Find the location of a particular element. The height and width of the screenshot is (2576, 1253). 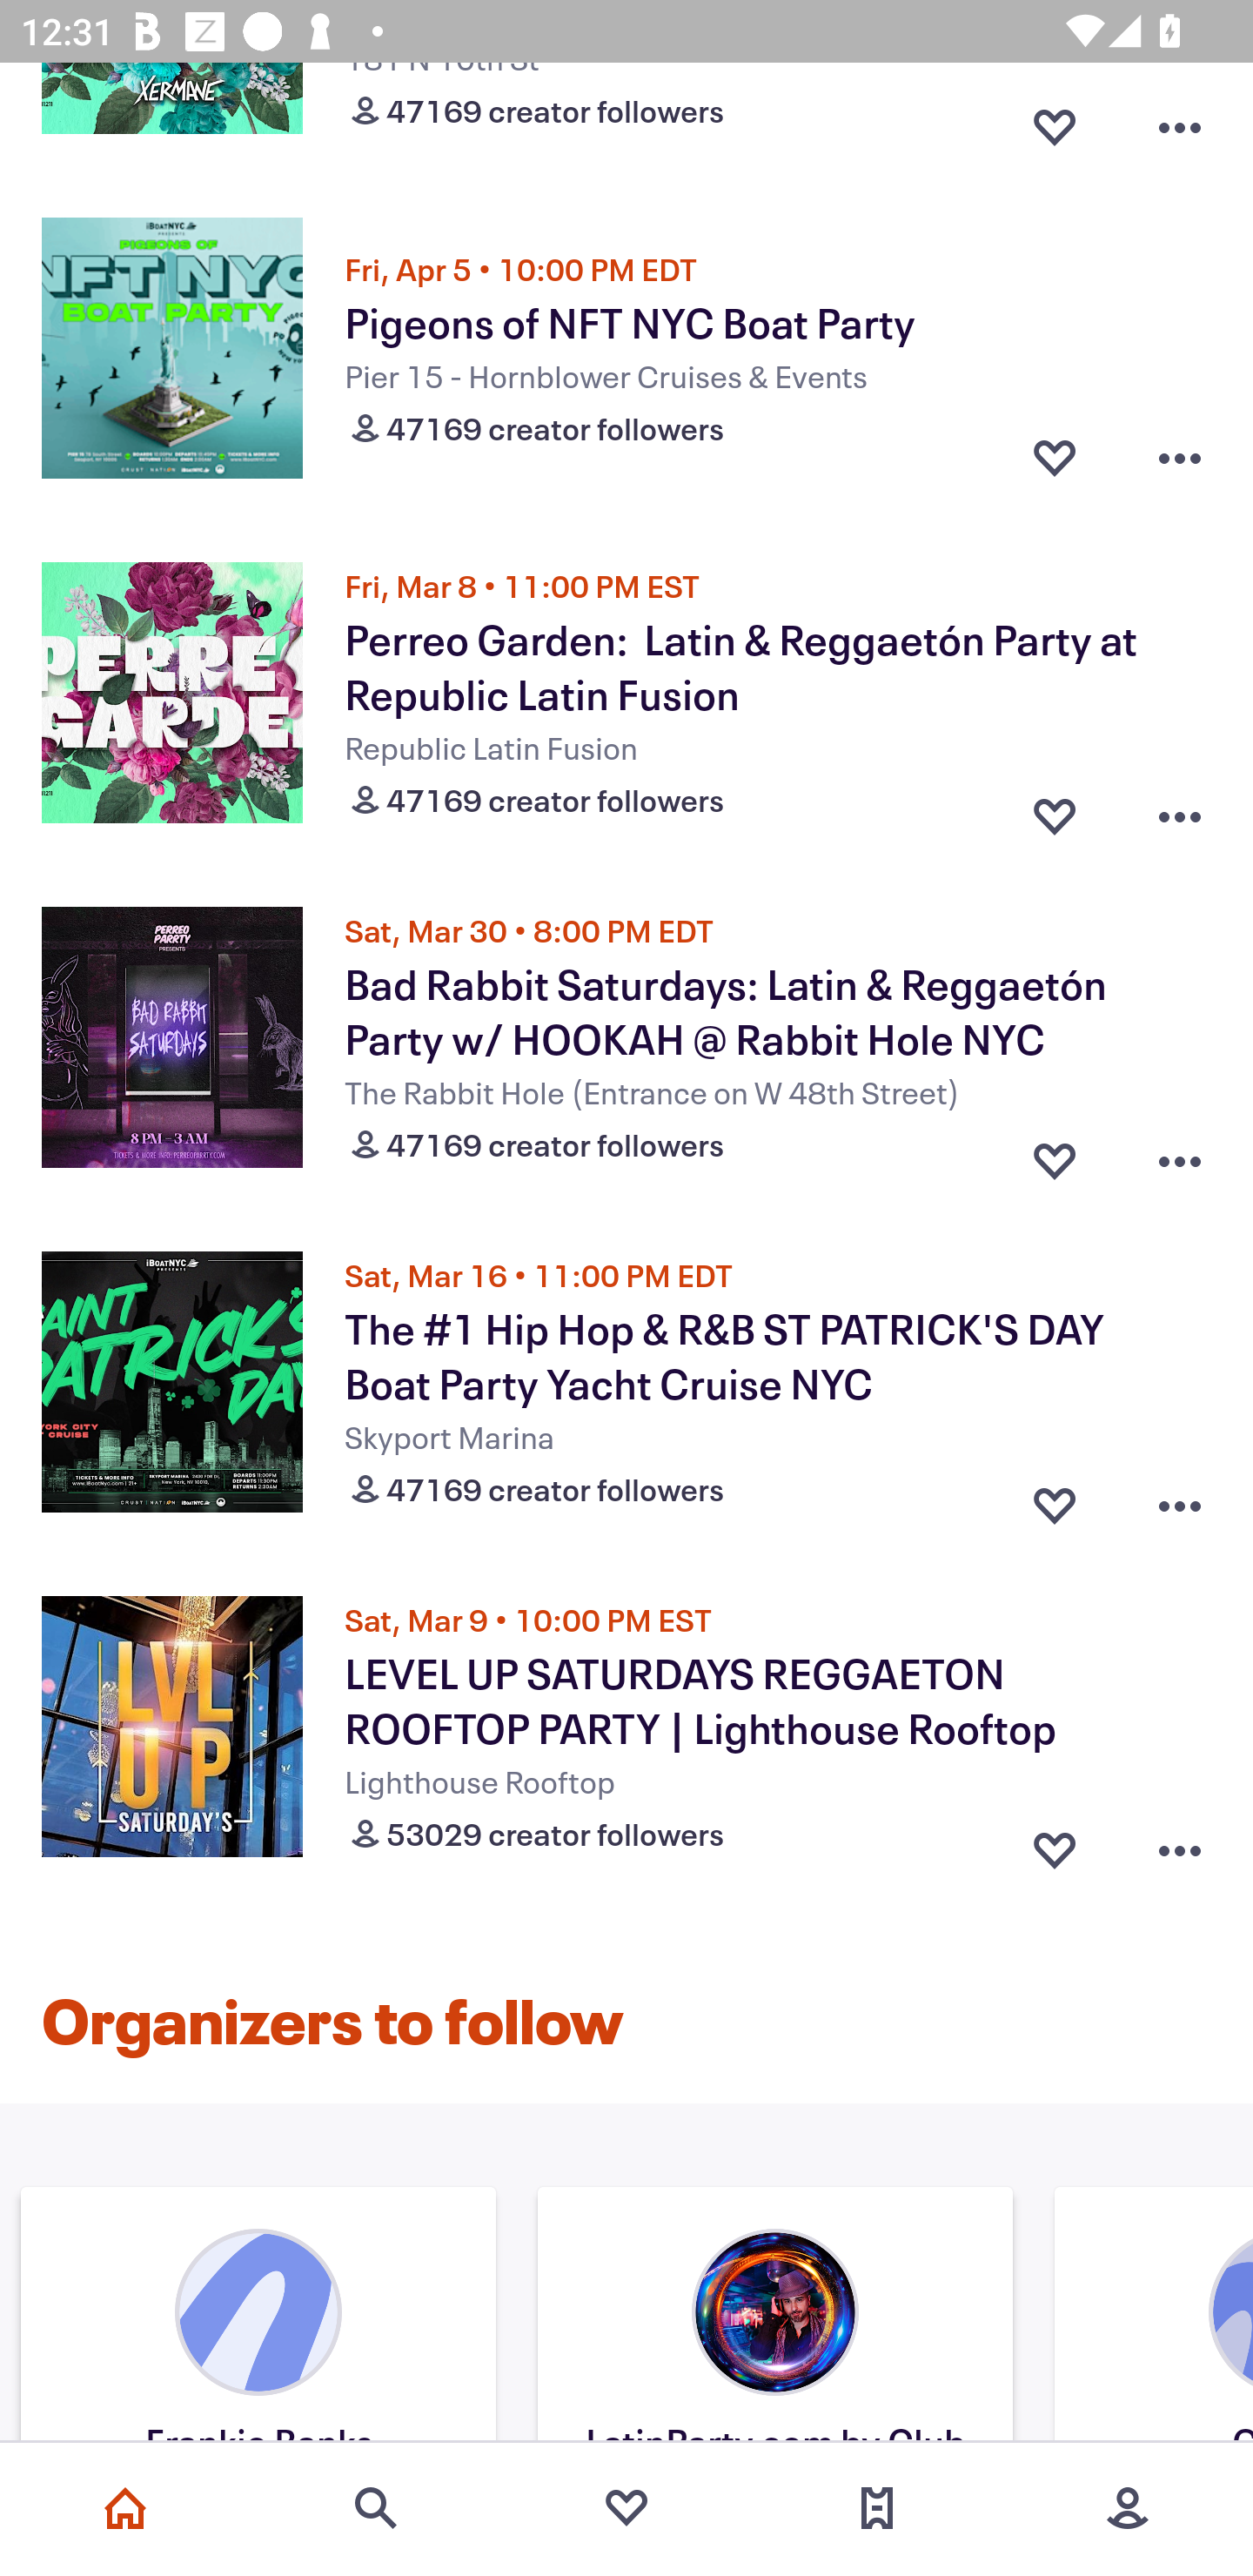

Favorite button is located at coordinates (1055, 1497).